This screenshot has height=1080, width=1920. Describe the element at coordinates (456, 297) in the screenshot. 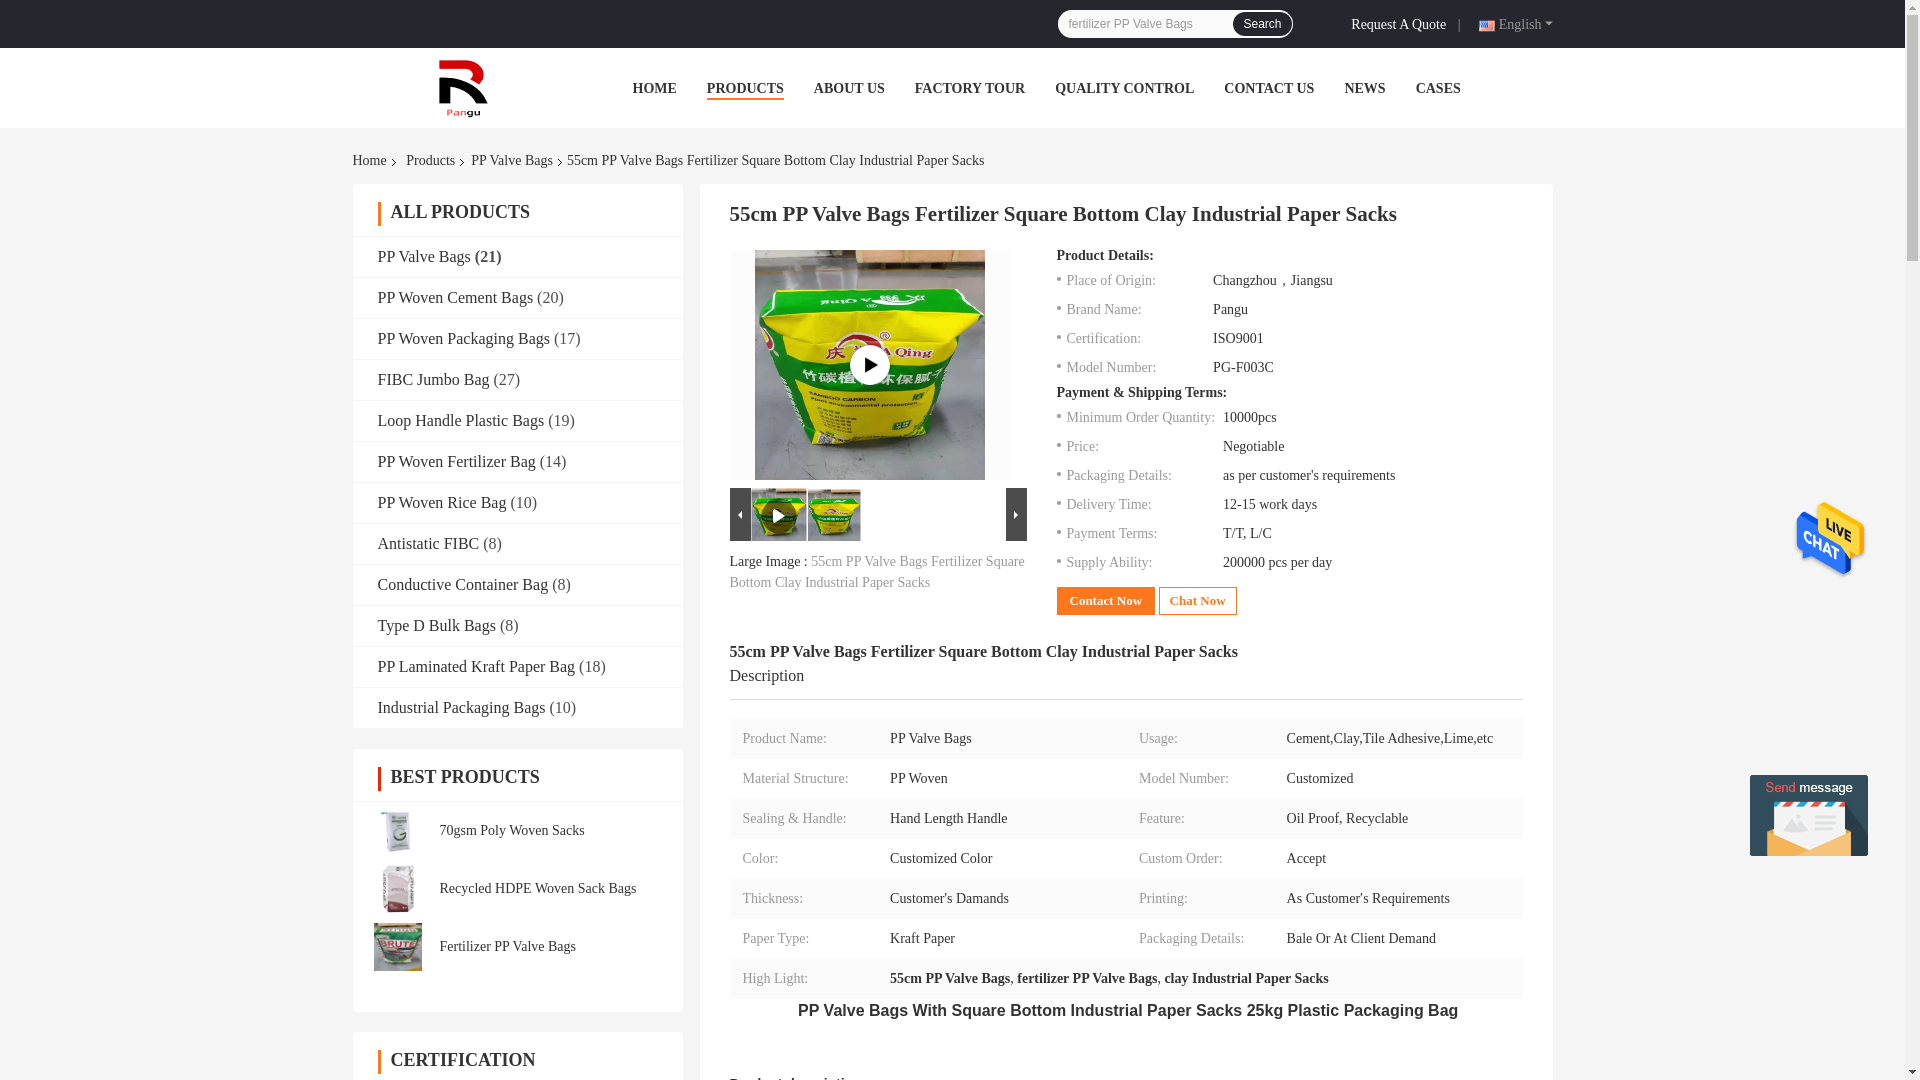

I see `PP Woven Cement Bags` at that location.